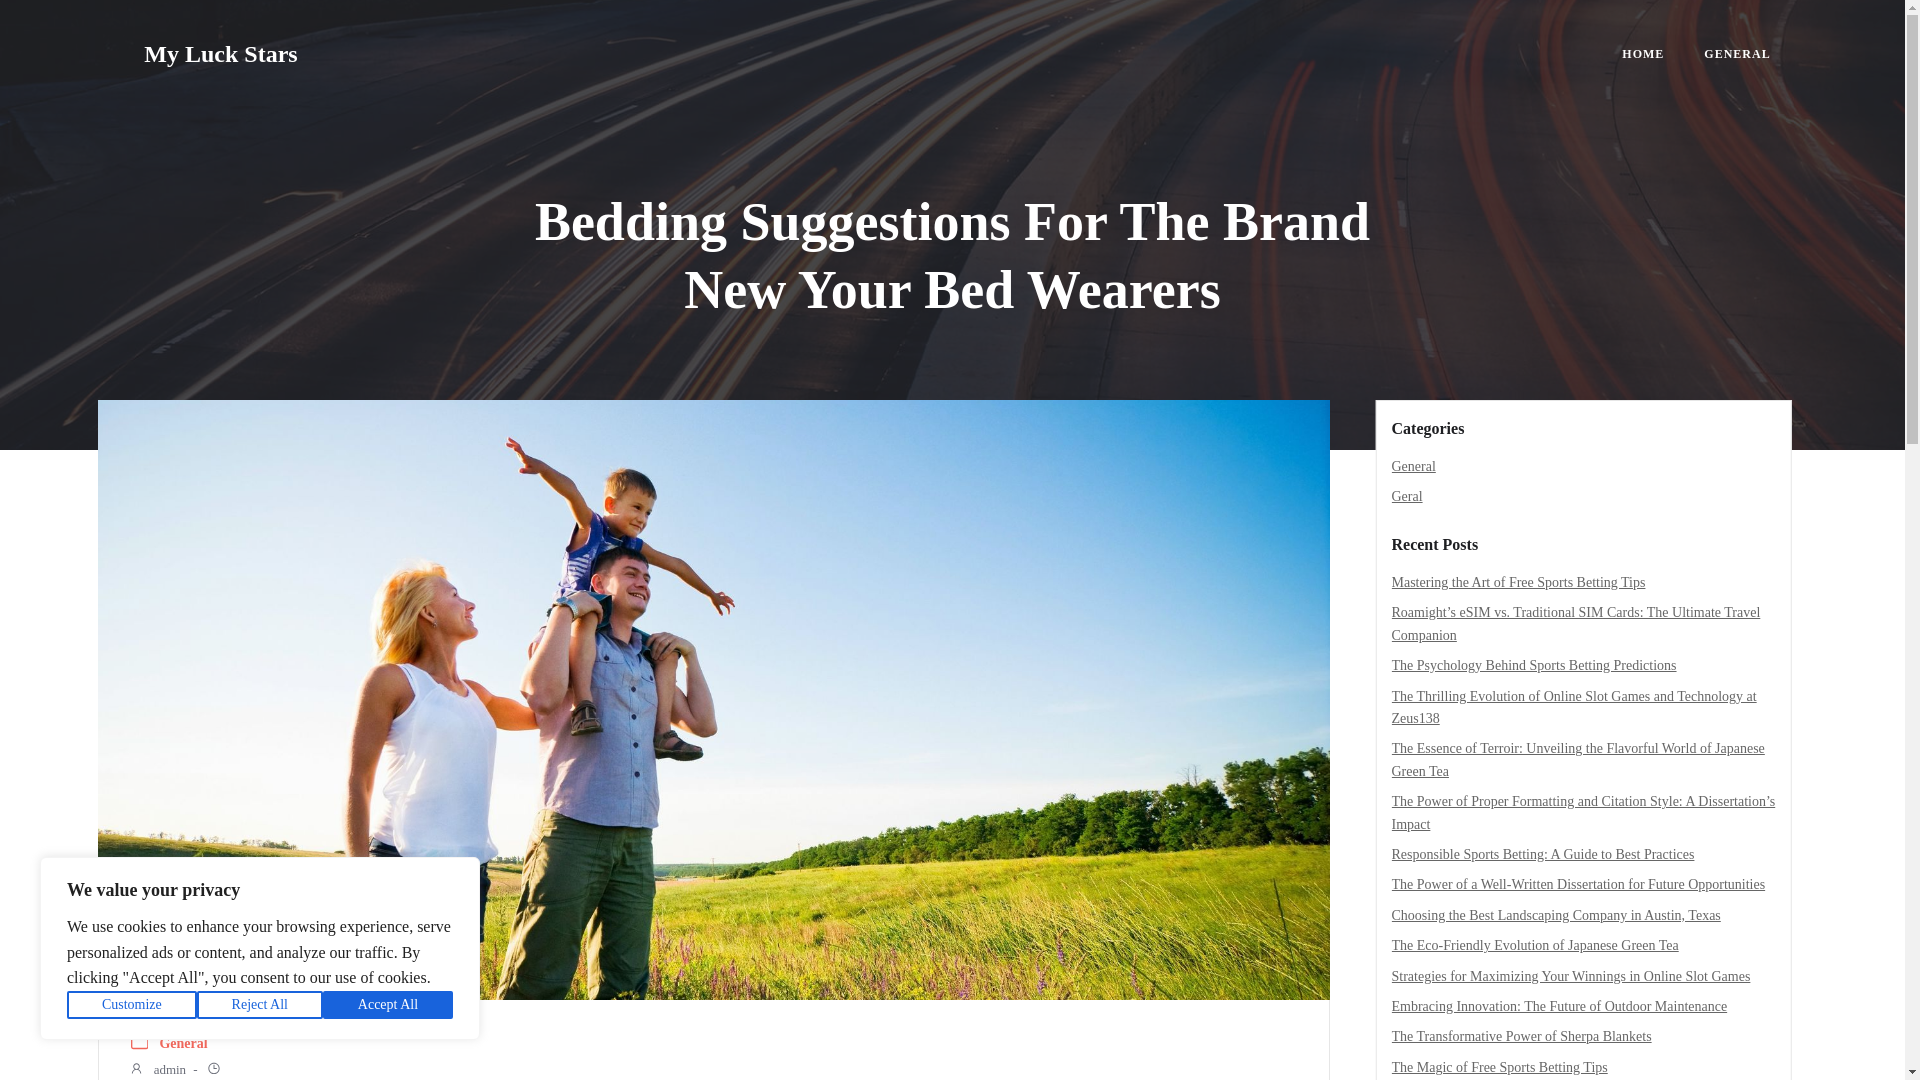 The image size is (1920, 1080). Describe the element at coordinates (388, 1005) in the screenshot. I see `Accept All` at that location.